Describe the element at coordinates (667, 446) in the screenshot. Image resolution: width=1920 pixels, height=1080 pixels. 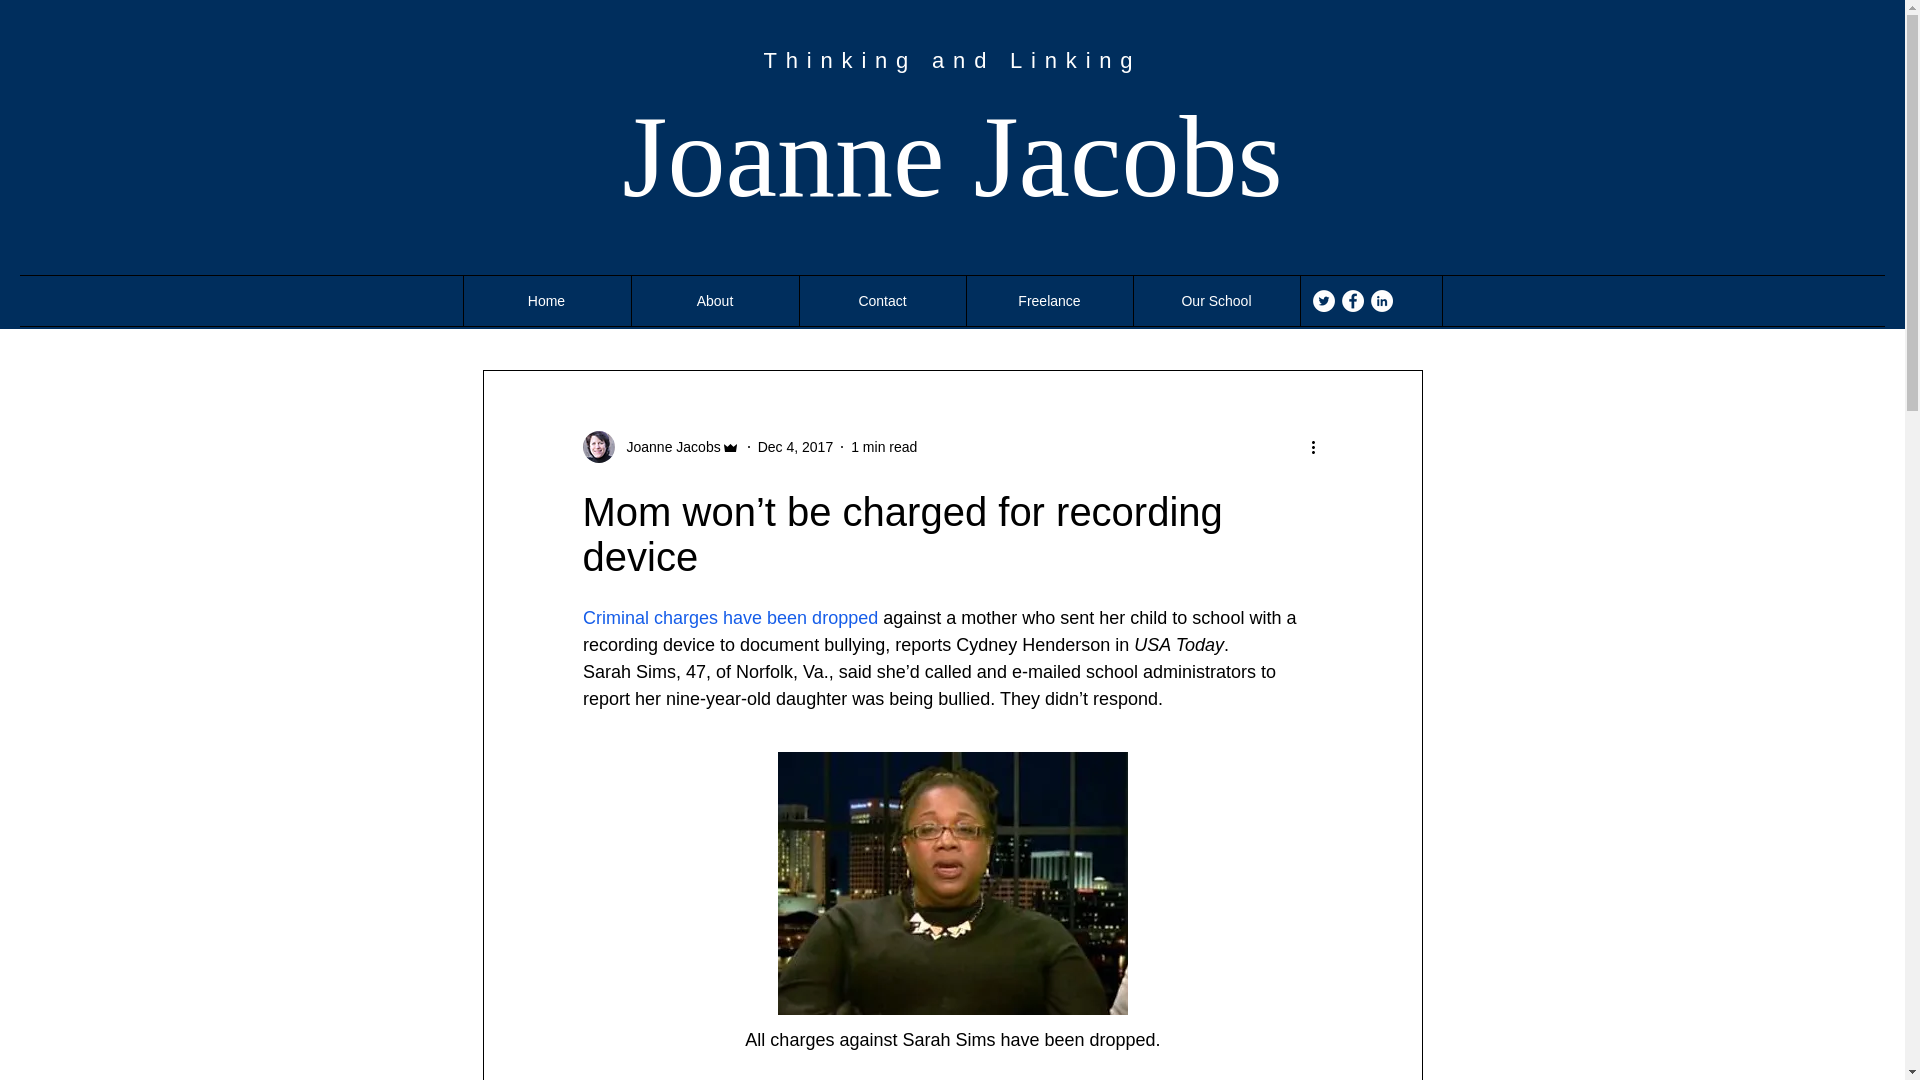
I see `Joanne Jacobs` at that location.